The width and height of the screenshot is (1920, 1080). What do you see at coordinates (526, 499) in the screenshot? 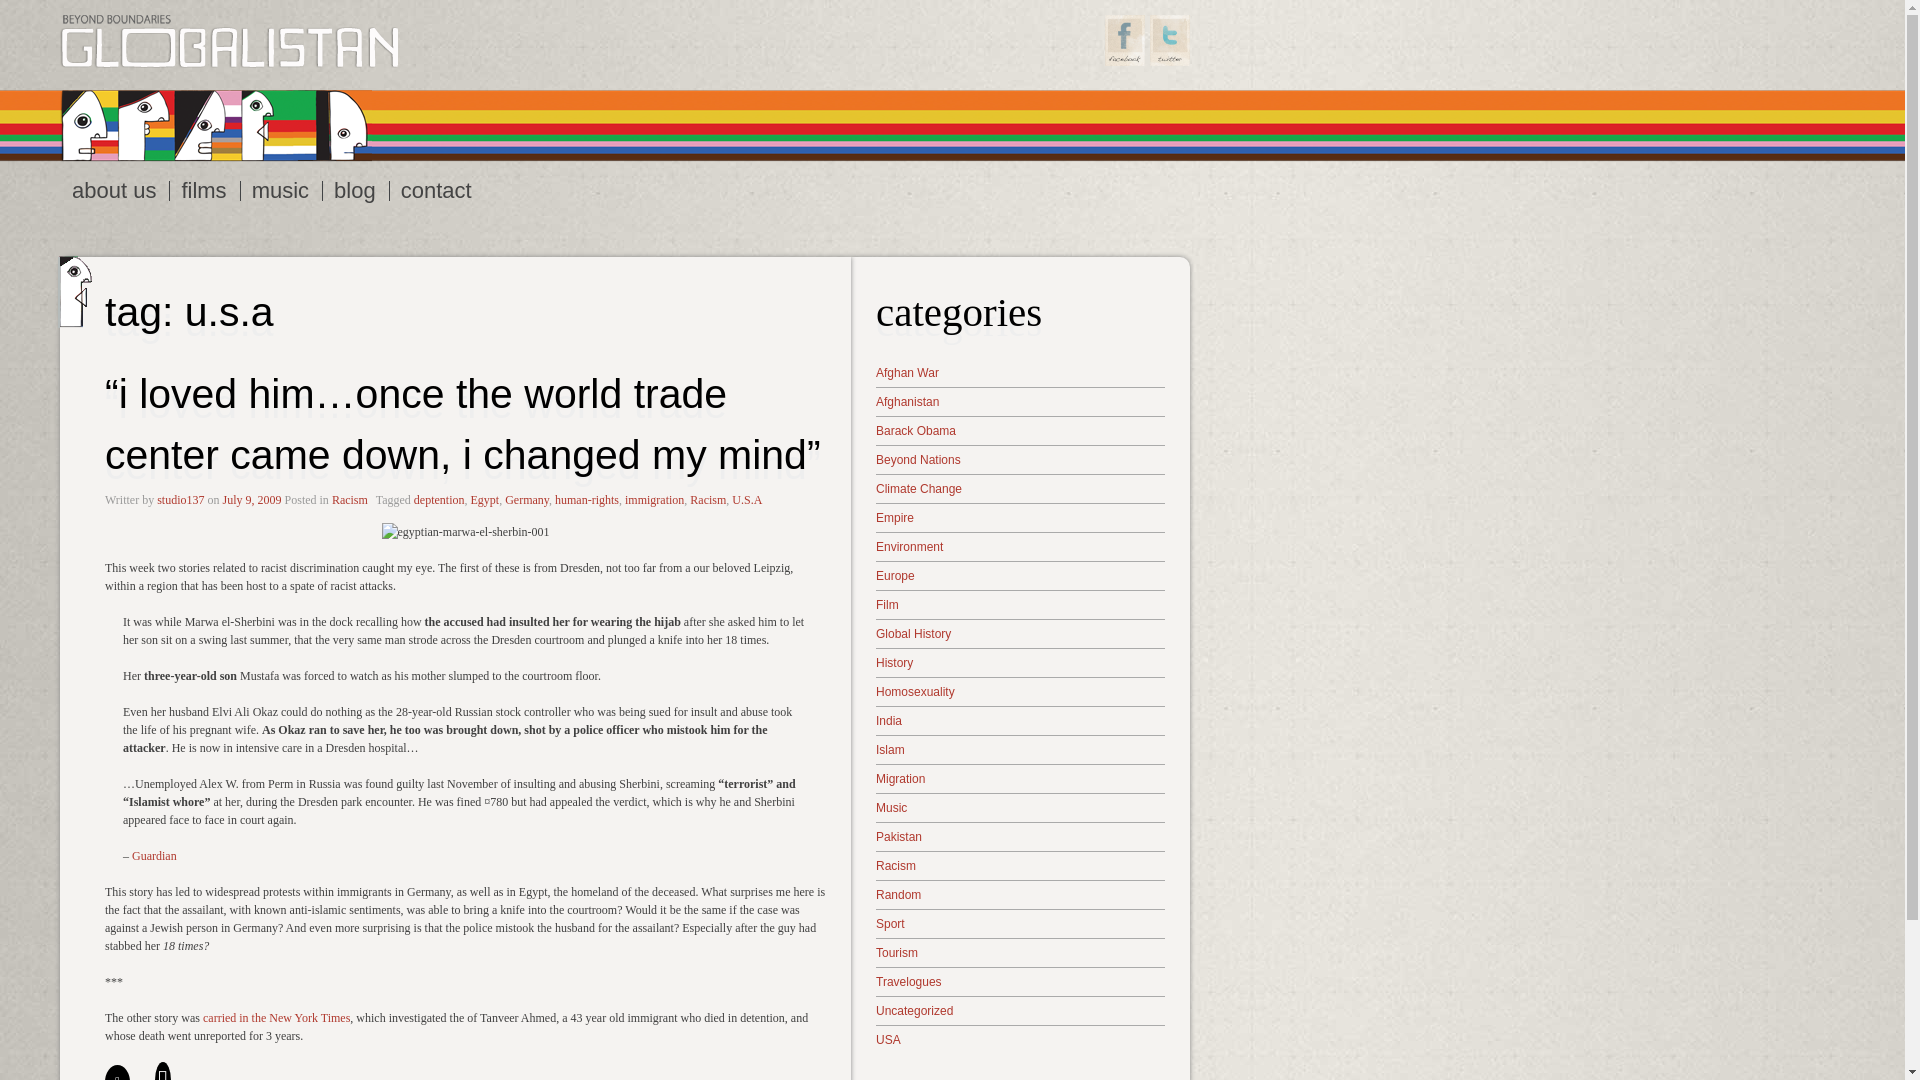
I see `Germany` at bounding box center [526, 499].